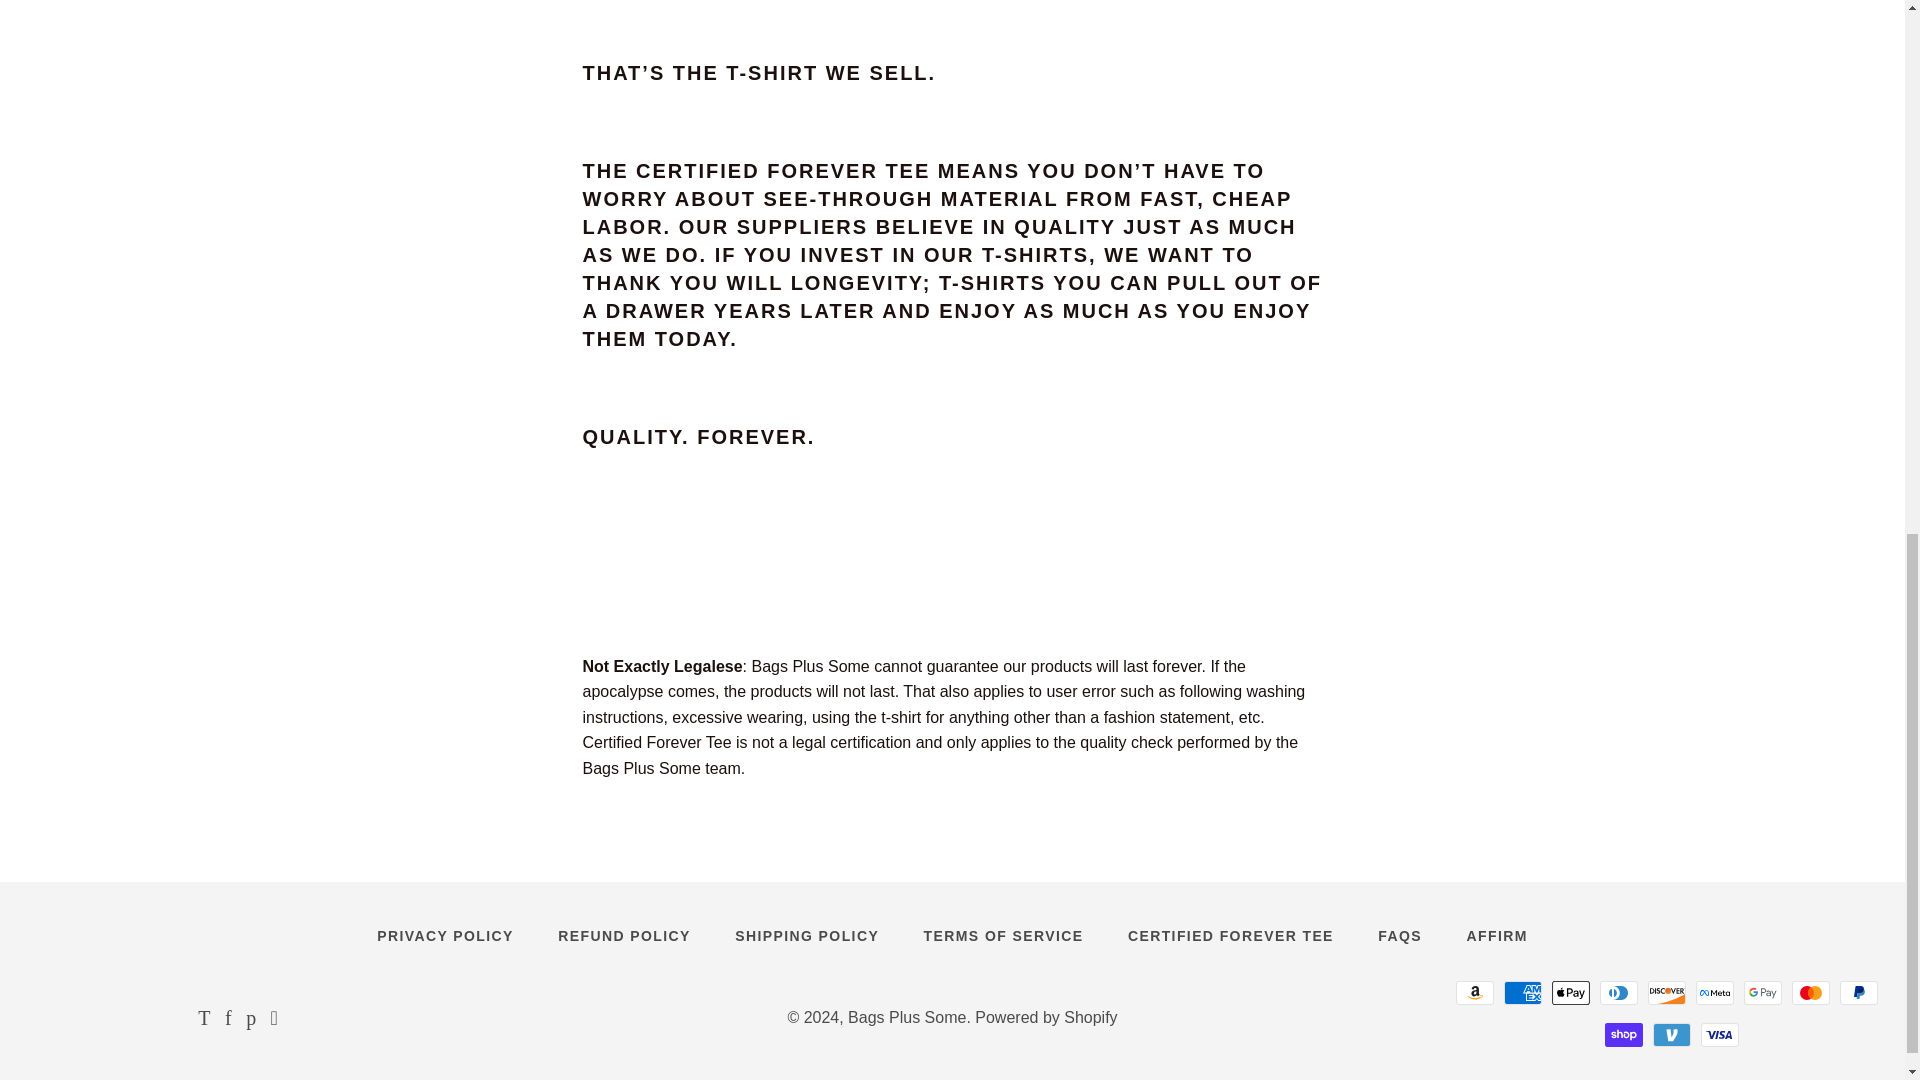 The height and width of the screenshot is (1080, 1920). Describe the element at coordinates (1720, 1034) in the screenshot. I see `Visa` at that location.